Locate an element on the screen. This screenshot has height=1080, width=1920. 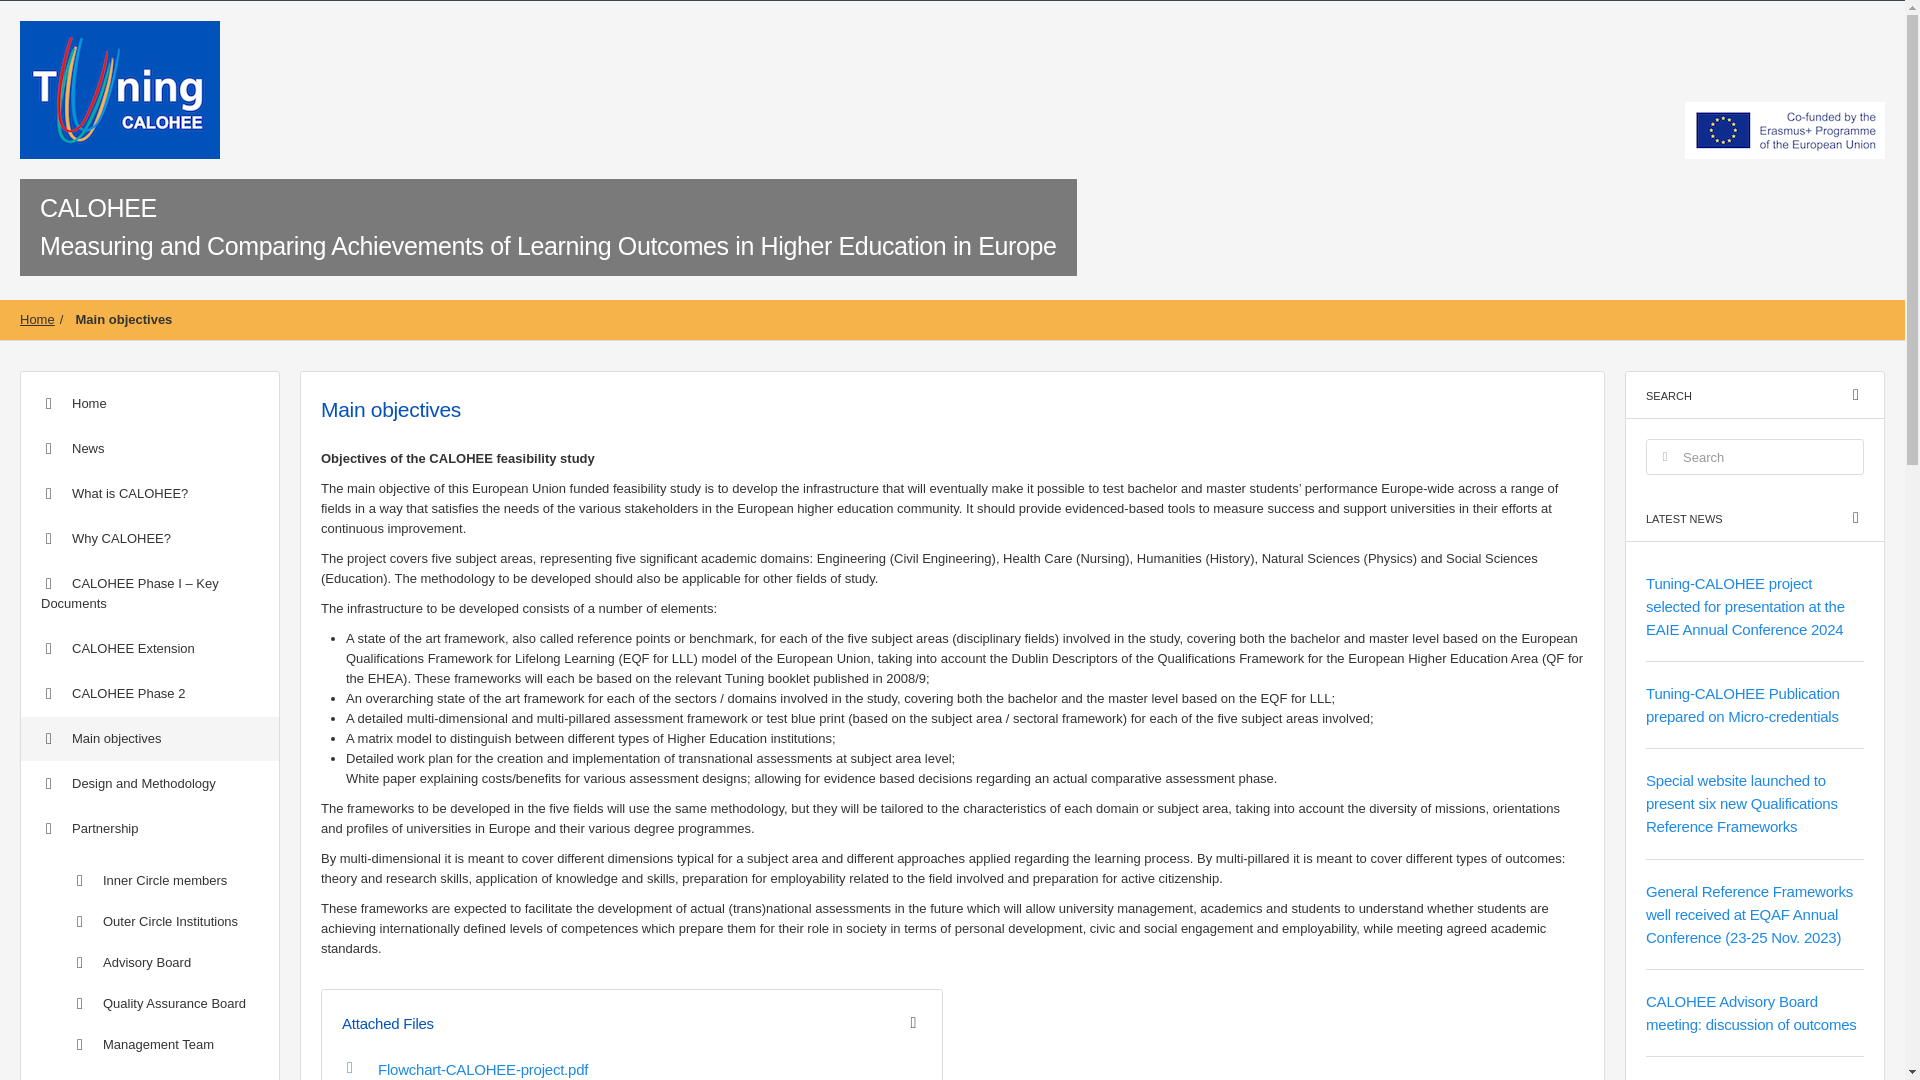
Why CALOHEE? is located at coordinates (150, 538).